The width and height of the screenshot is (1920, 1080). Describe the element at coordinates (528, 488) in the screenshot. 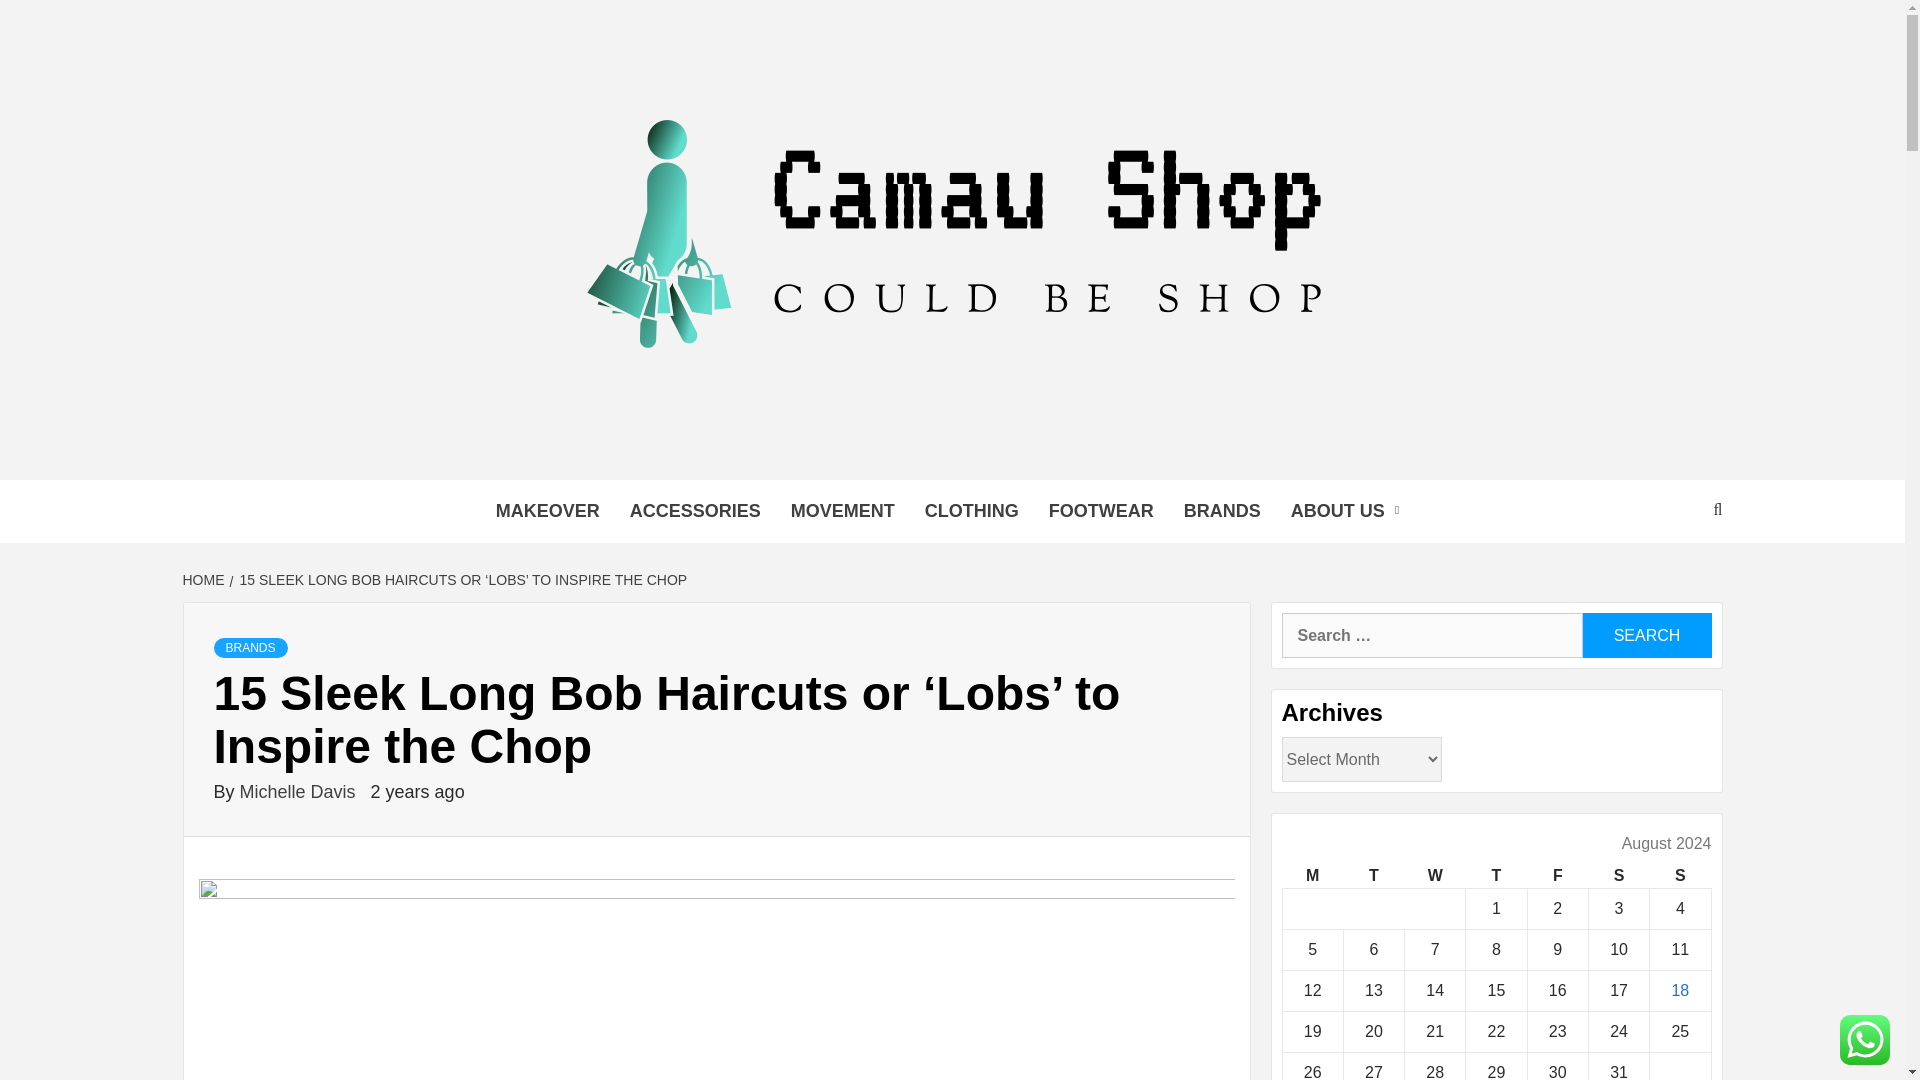

I see `CAMAU SHOP` at that location.